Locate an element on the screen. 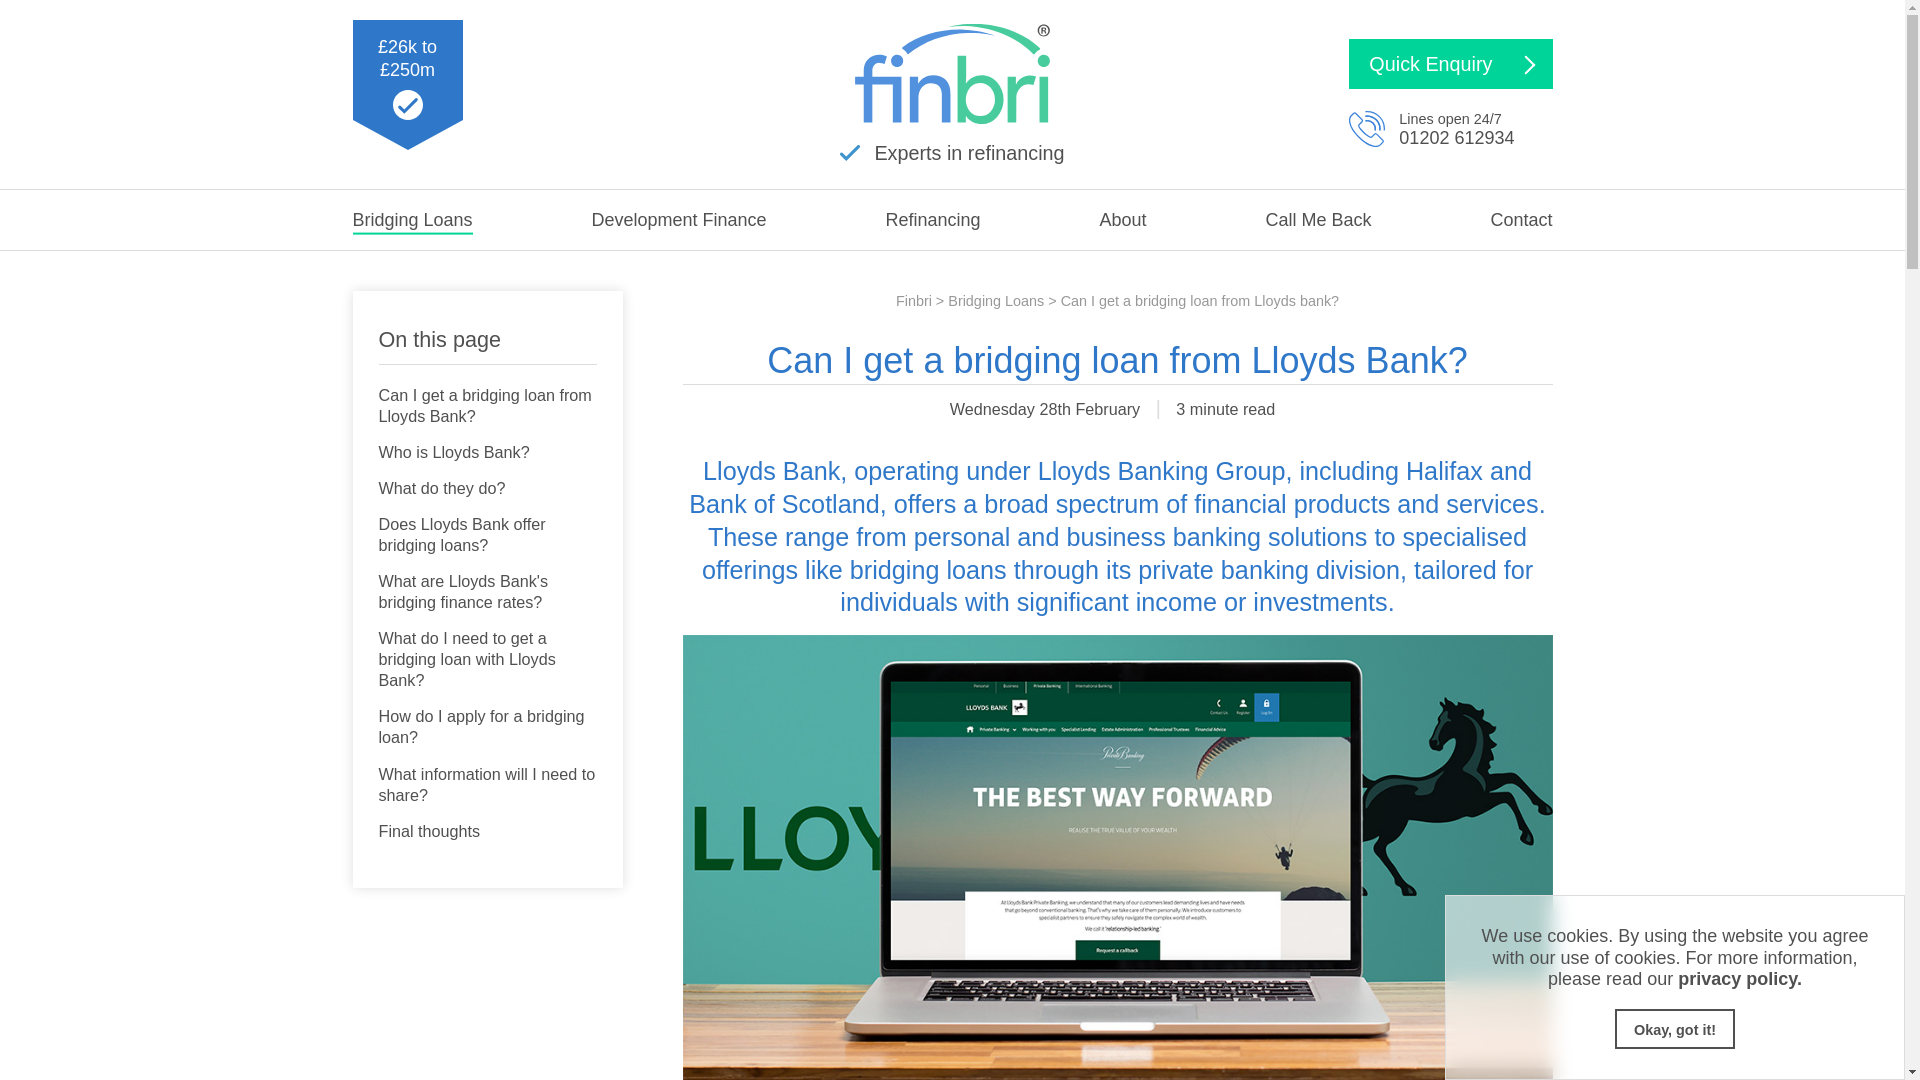 The width and height of the screenshot is (1920, 1080). Finbri is located at coordinates (914, 300).